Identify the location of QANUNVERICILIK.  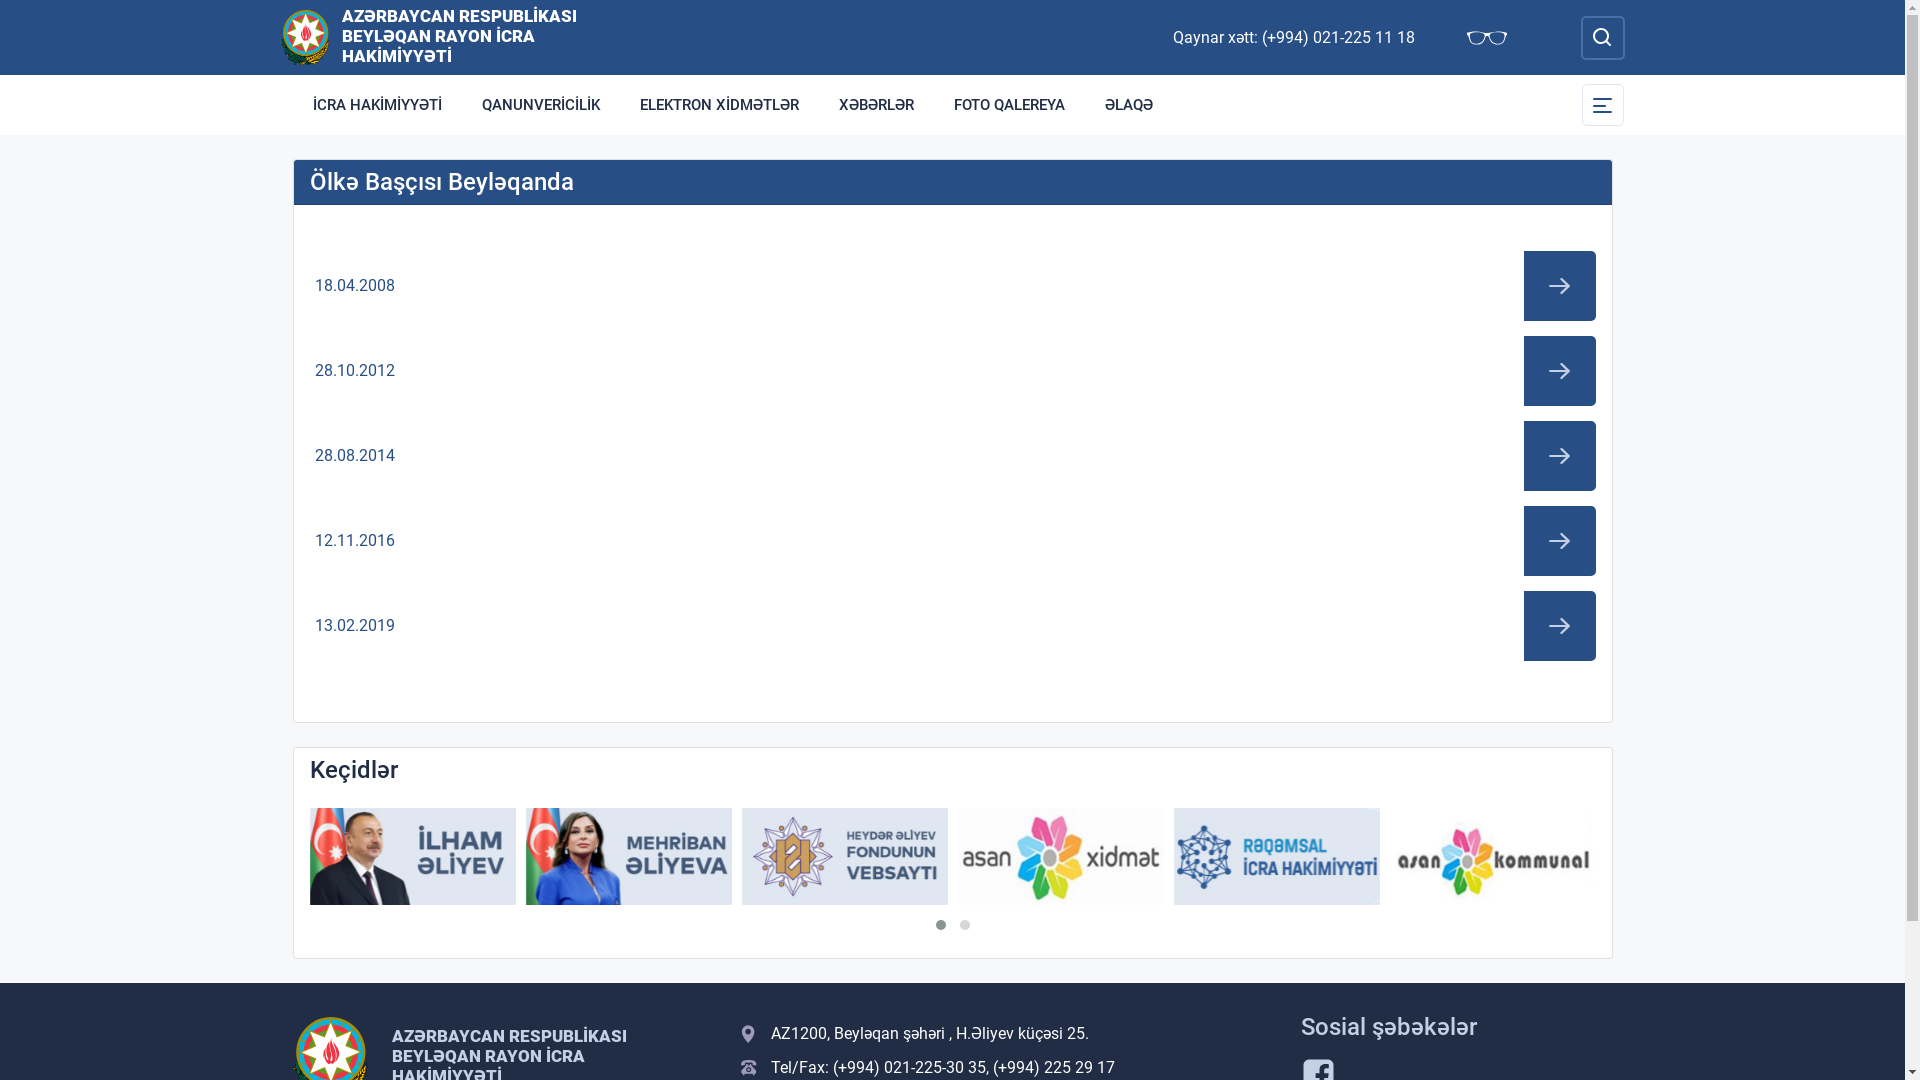
(541, 105).